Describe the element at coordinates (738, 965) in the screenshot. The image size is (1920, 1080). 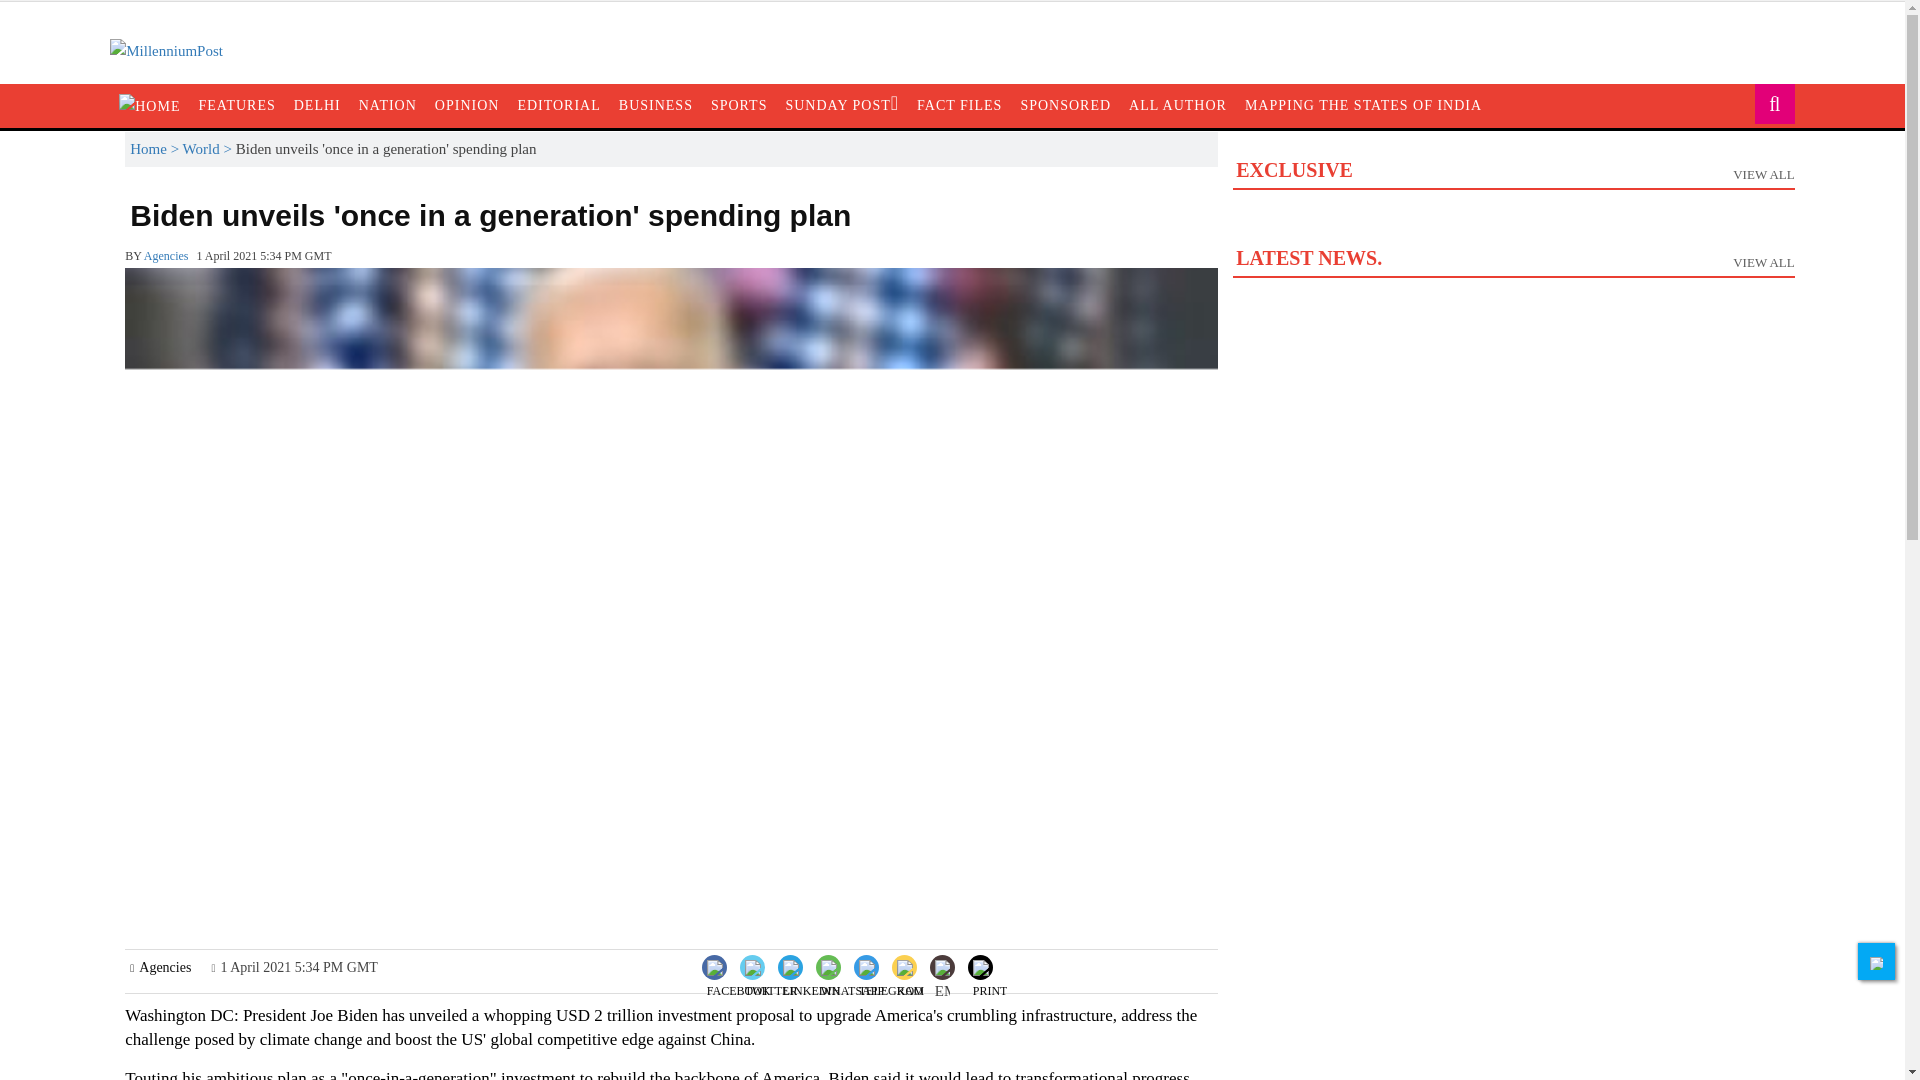
I see `Facebook` at that location.